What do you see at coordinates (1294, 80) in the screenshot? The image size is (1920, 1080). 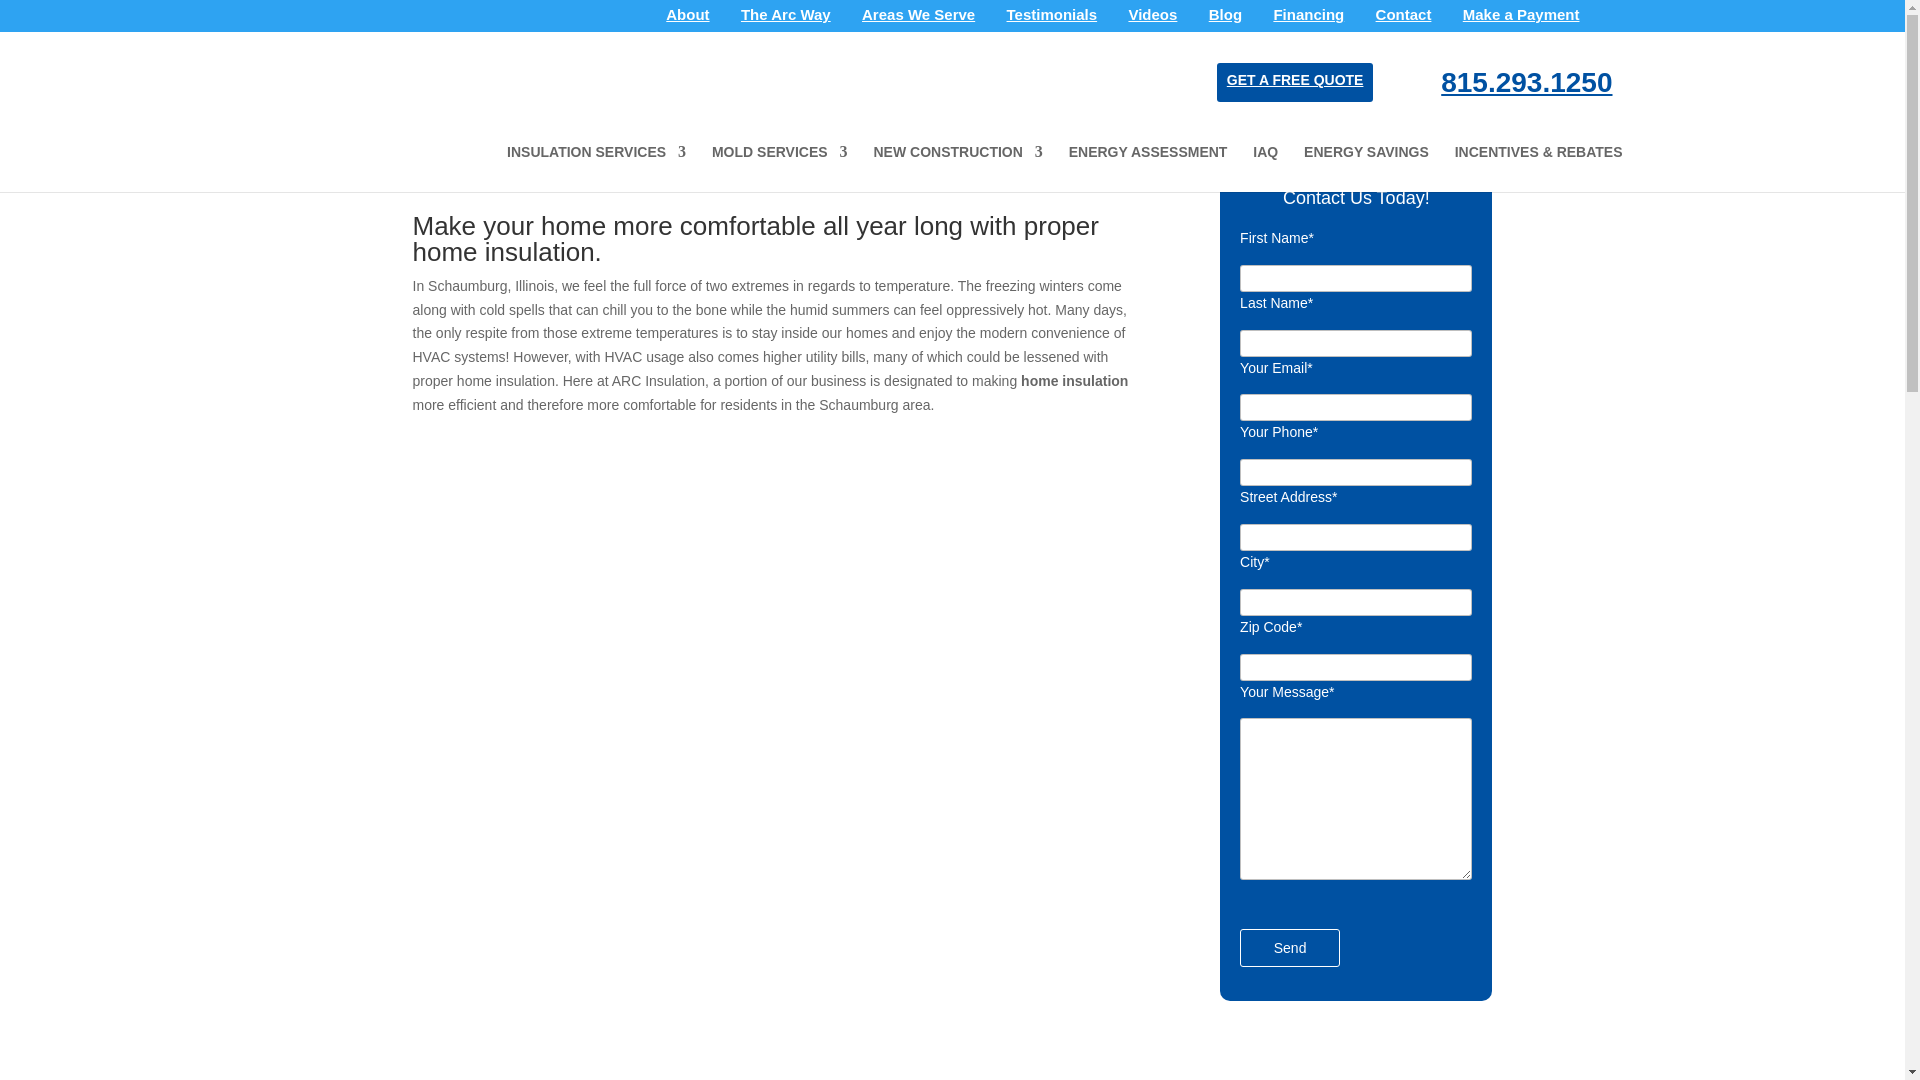 I see `GET A FREE QUOTE` at bounding box center [1294, 80].